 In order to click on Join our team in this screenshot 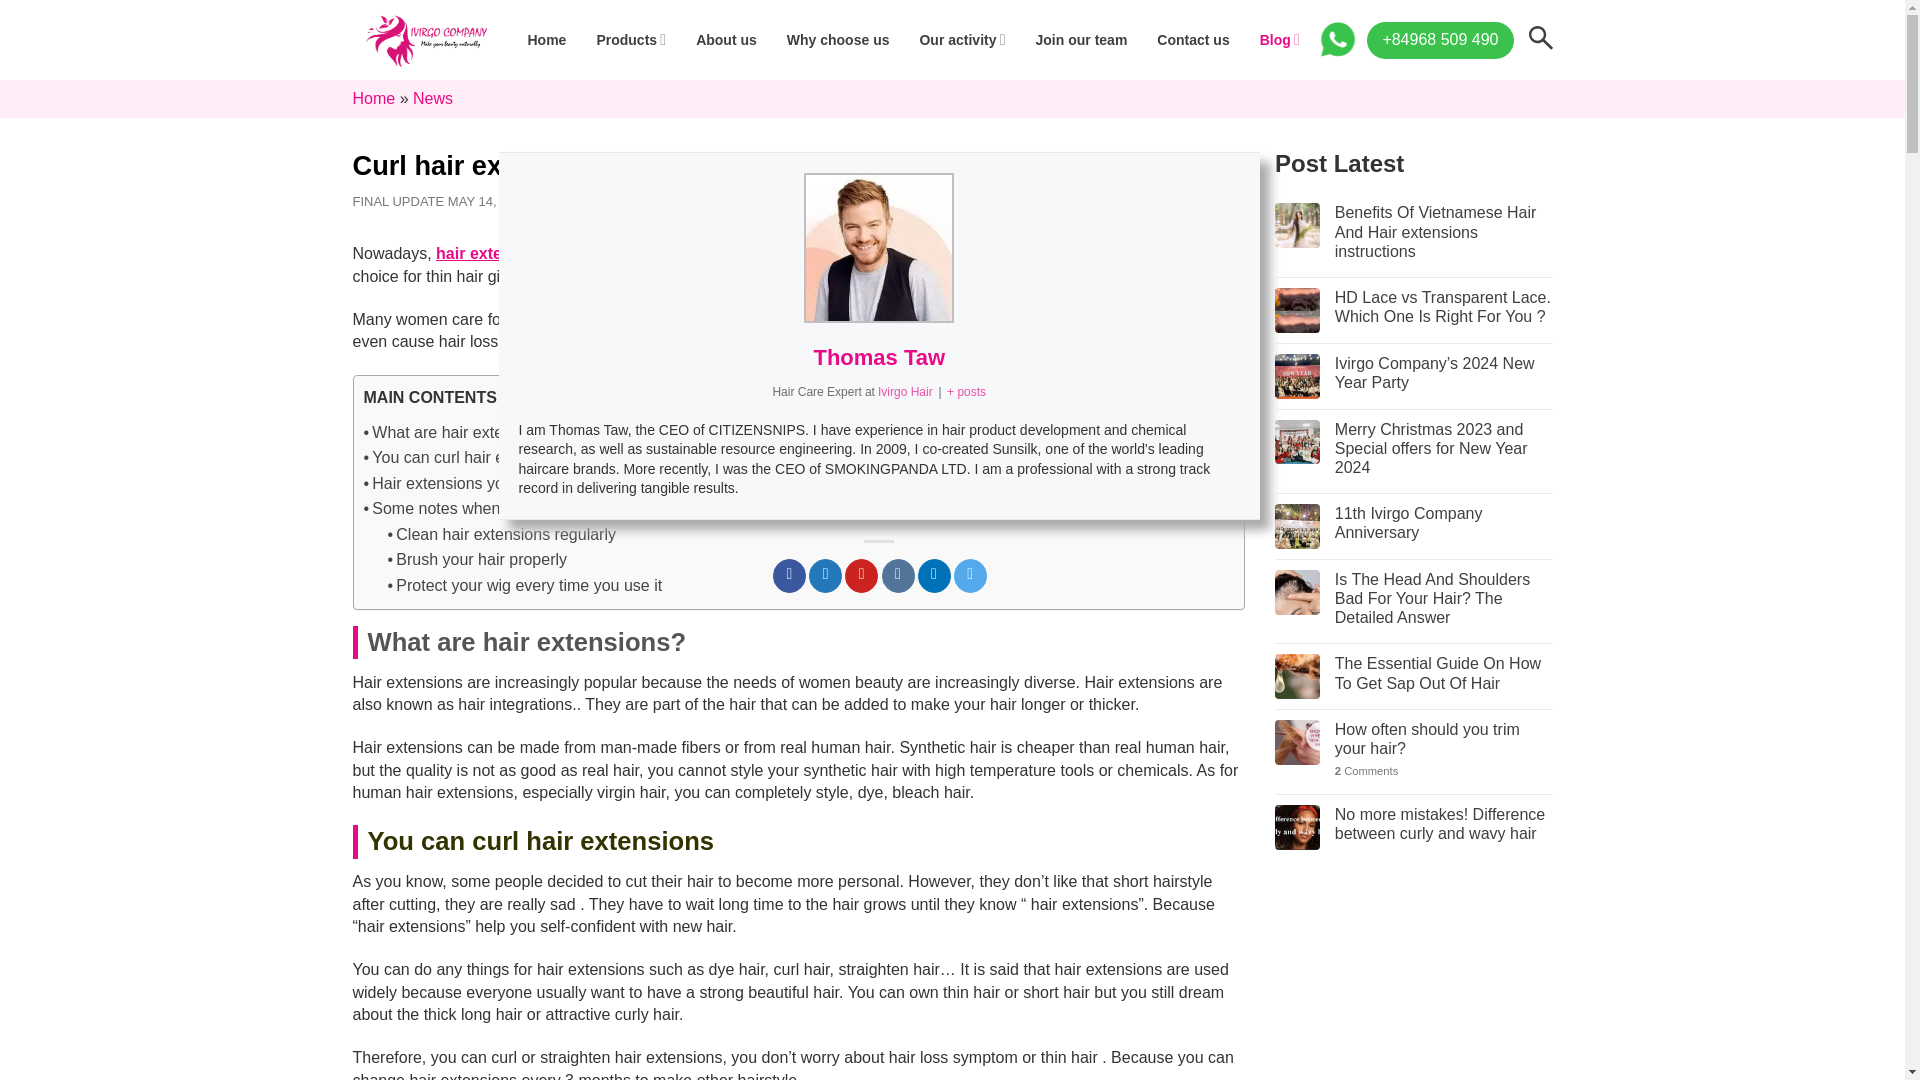, I will do `click(1082, 40)`.